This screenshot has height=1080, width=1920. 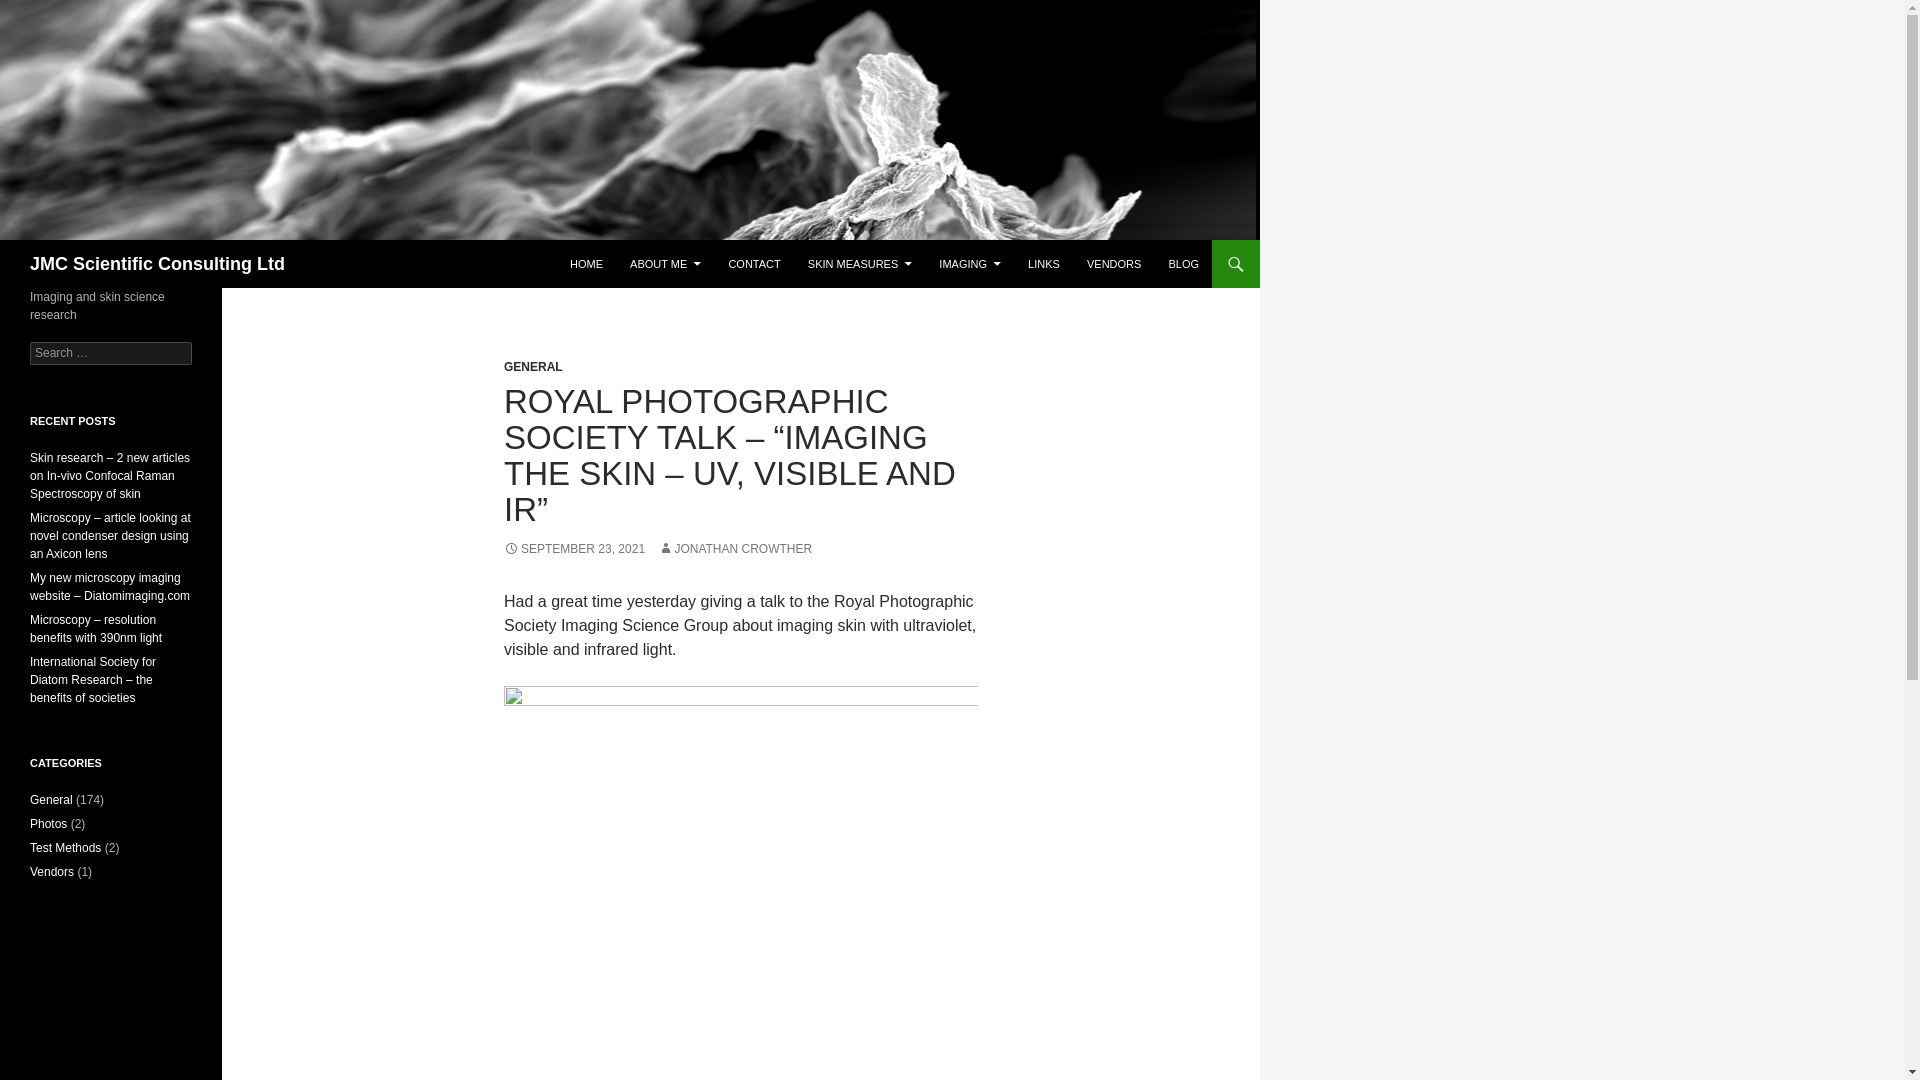 I want to click on IMAGING, so click(x=970, y=264).